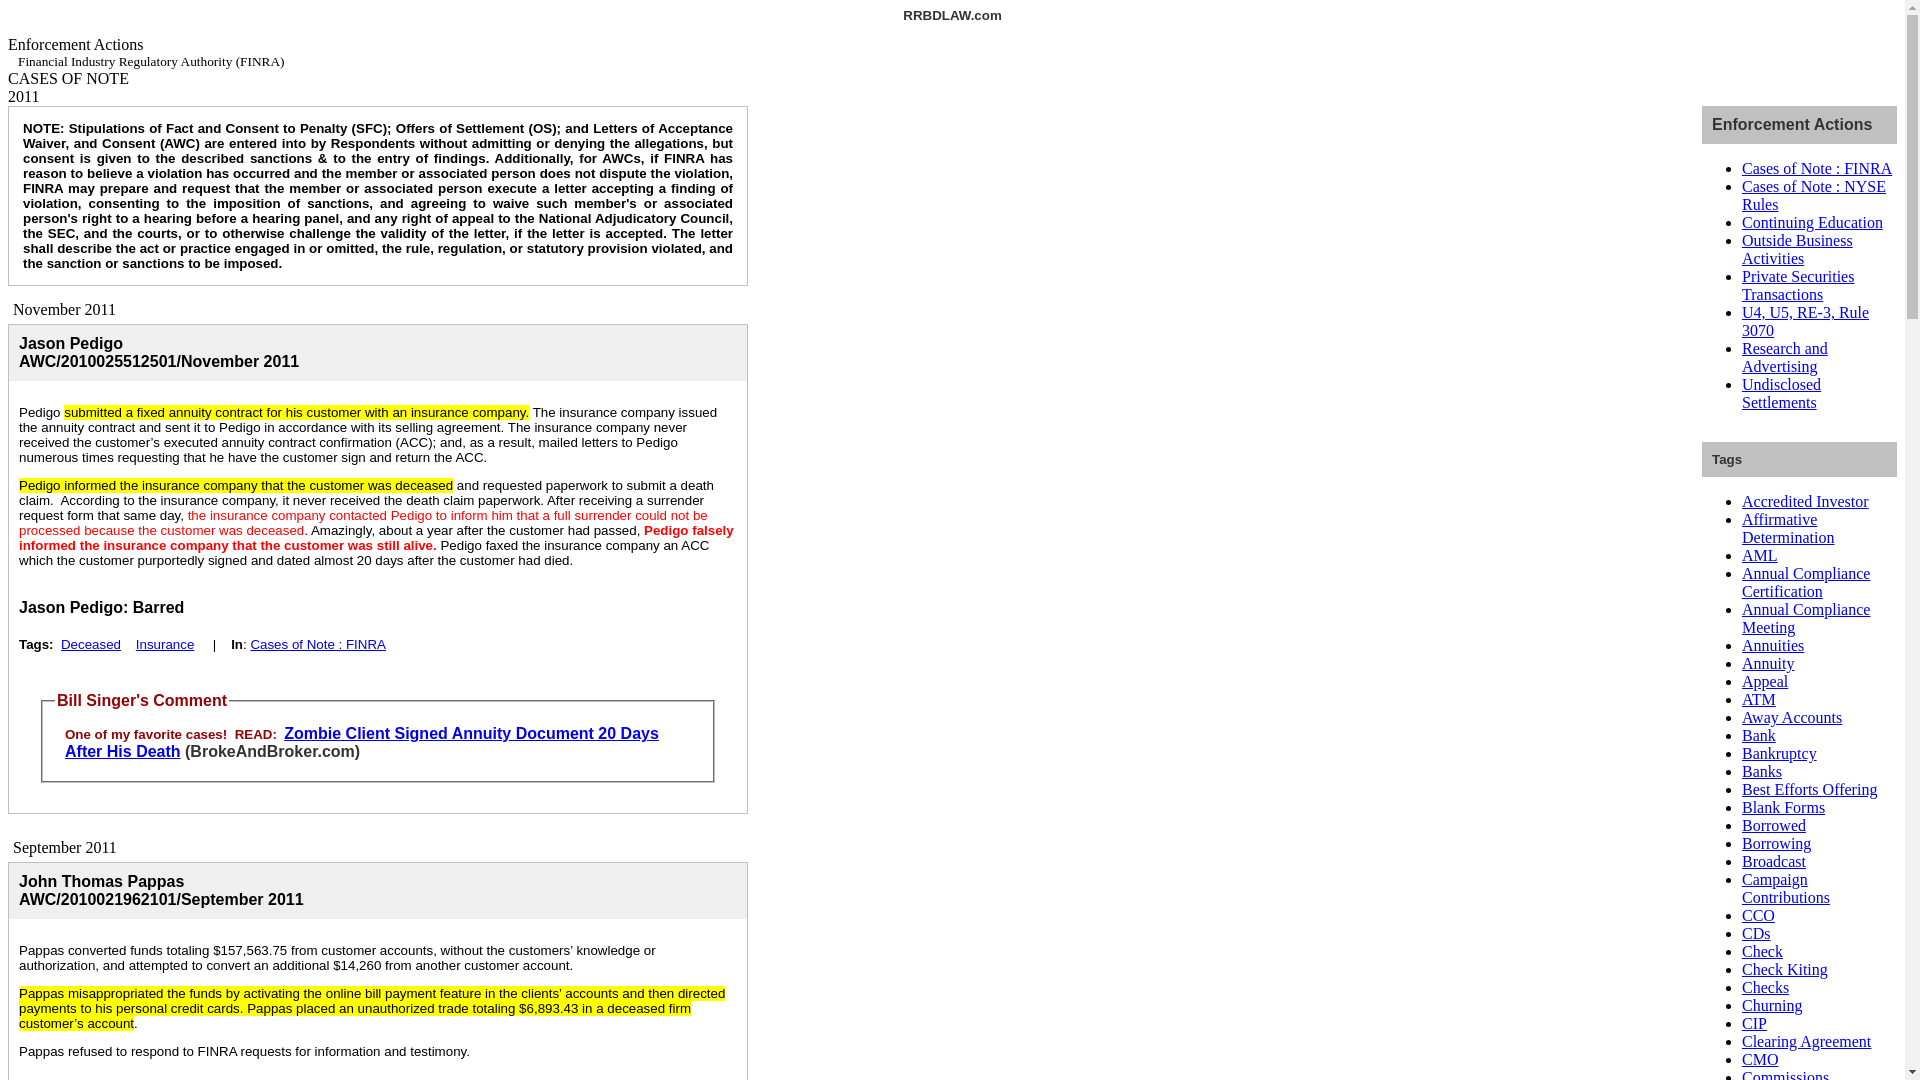  Describe the element at coordinates (1796, 249) in the screenshot. I see `Outside Business Activities` at that location.